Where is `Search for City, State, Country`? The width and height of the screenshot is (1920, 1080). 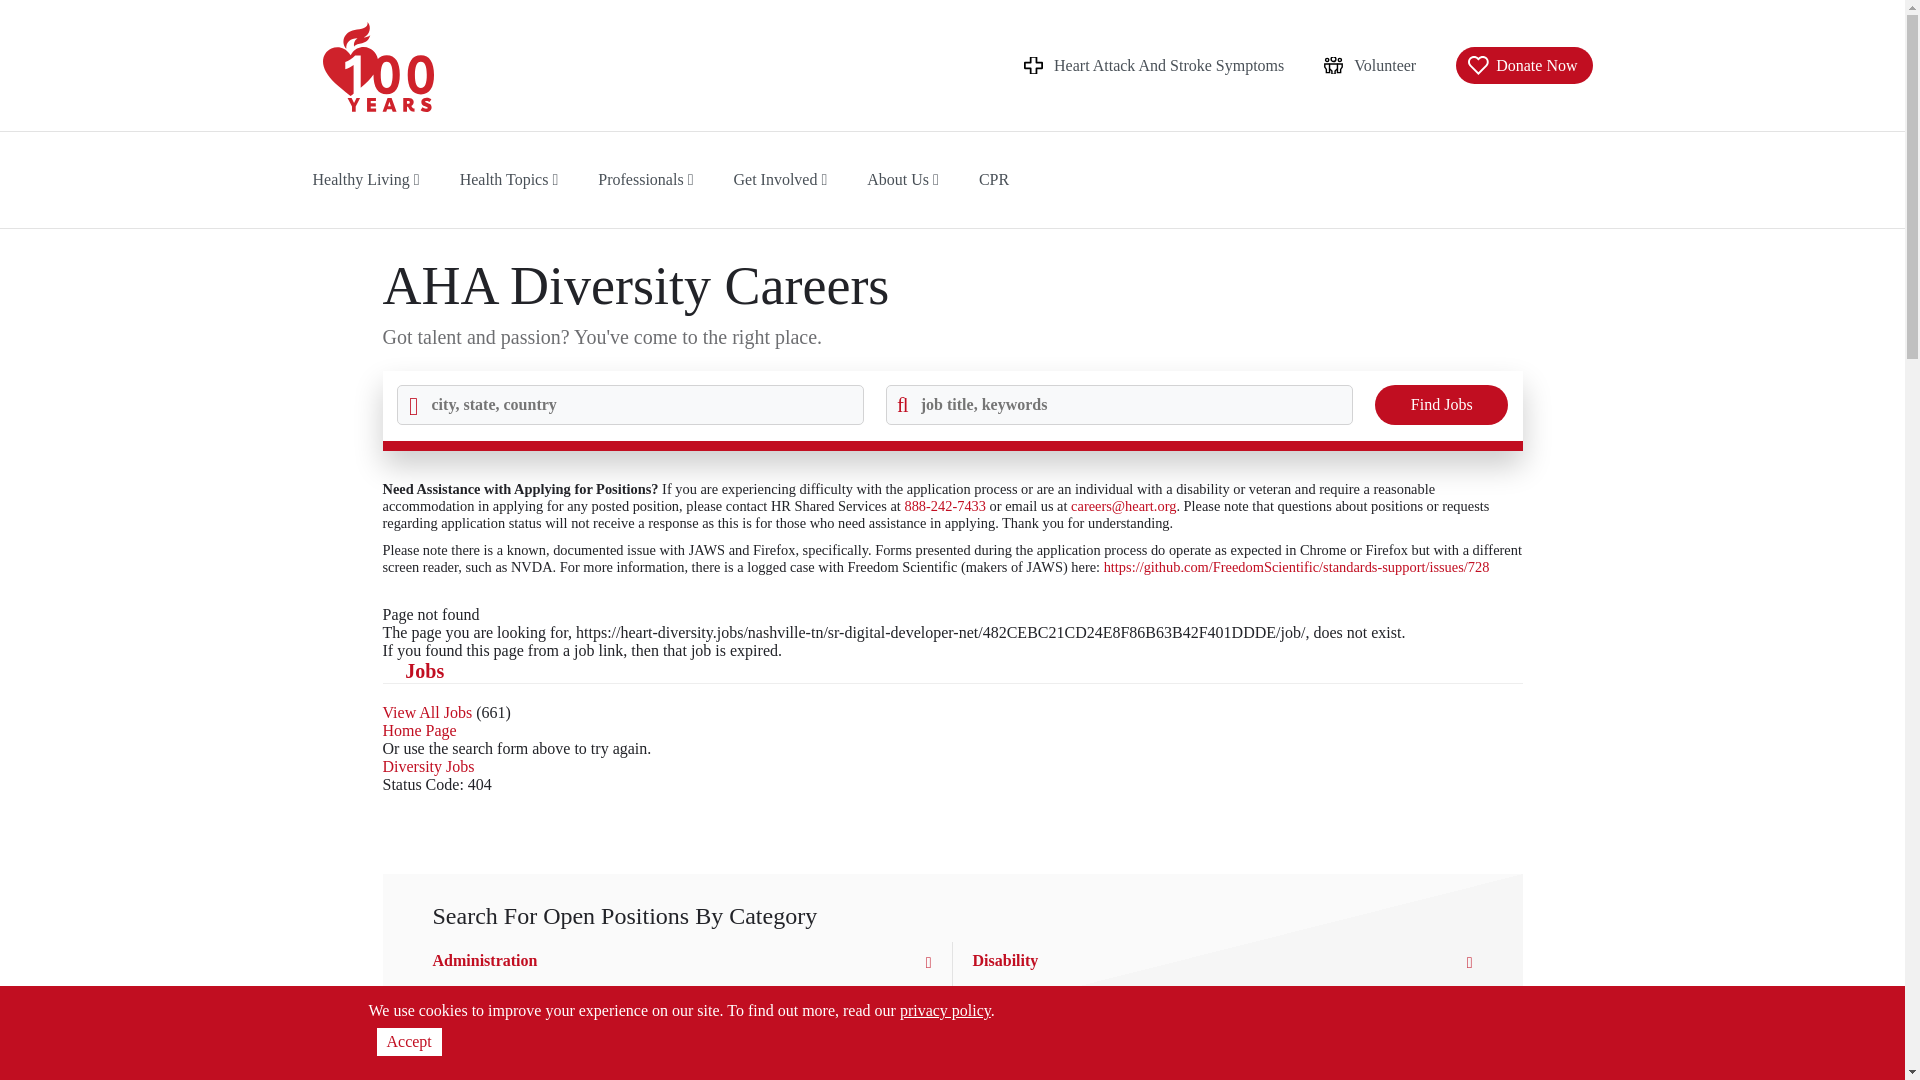 Search for City, State, Country is located at coordinates (628, 404).